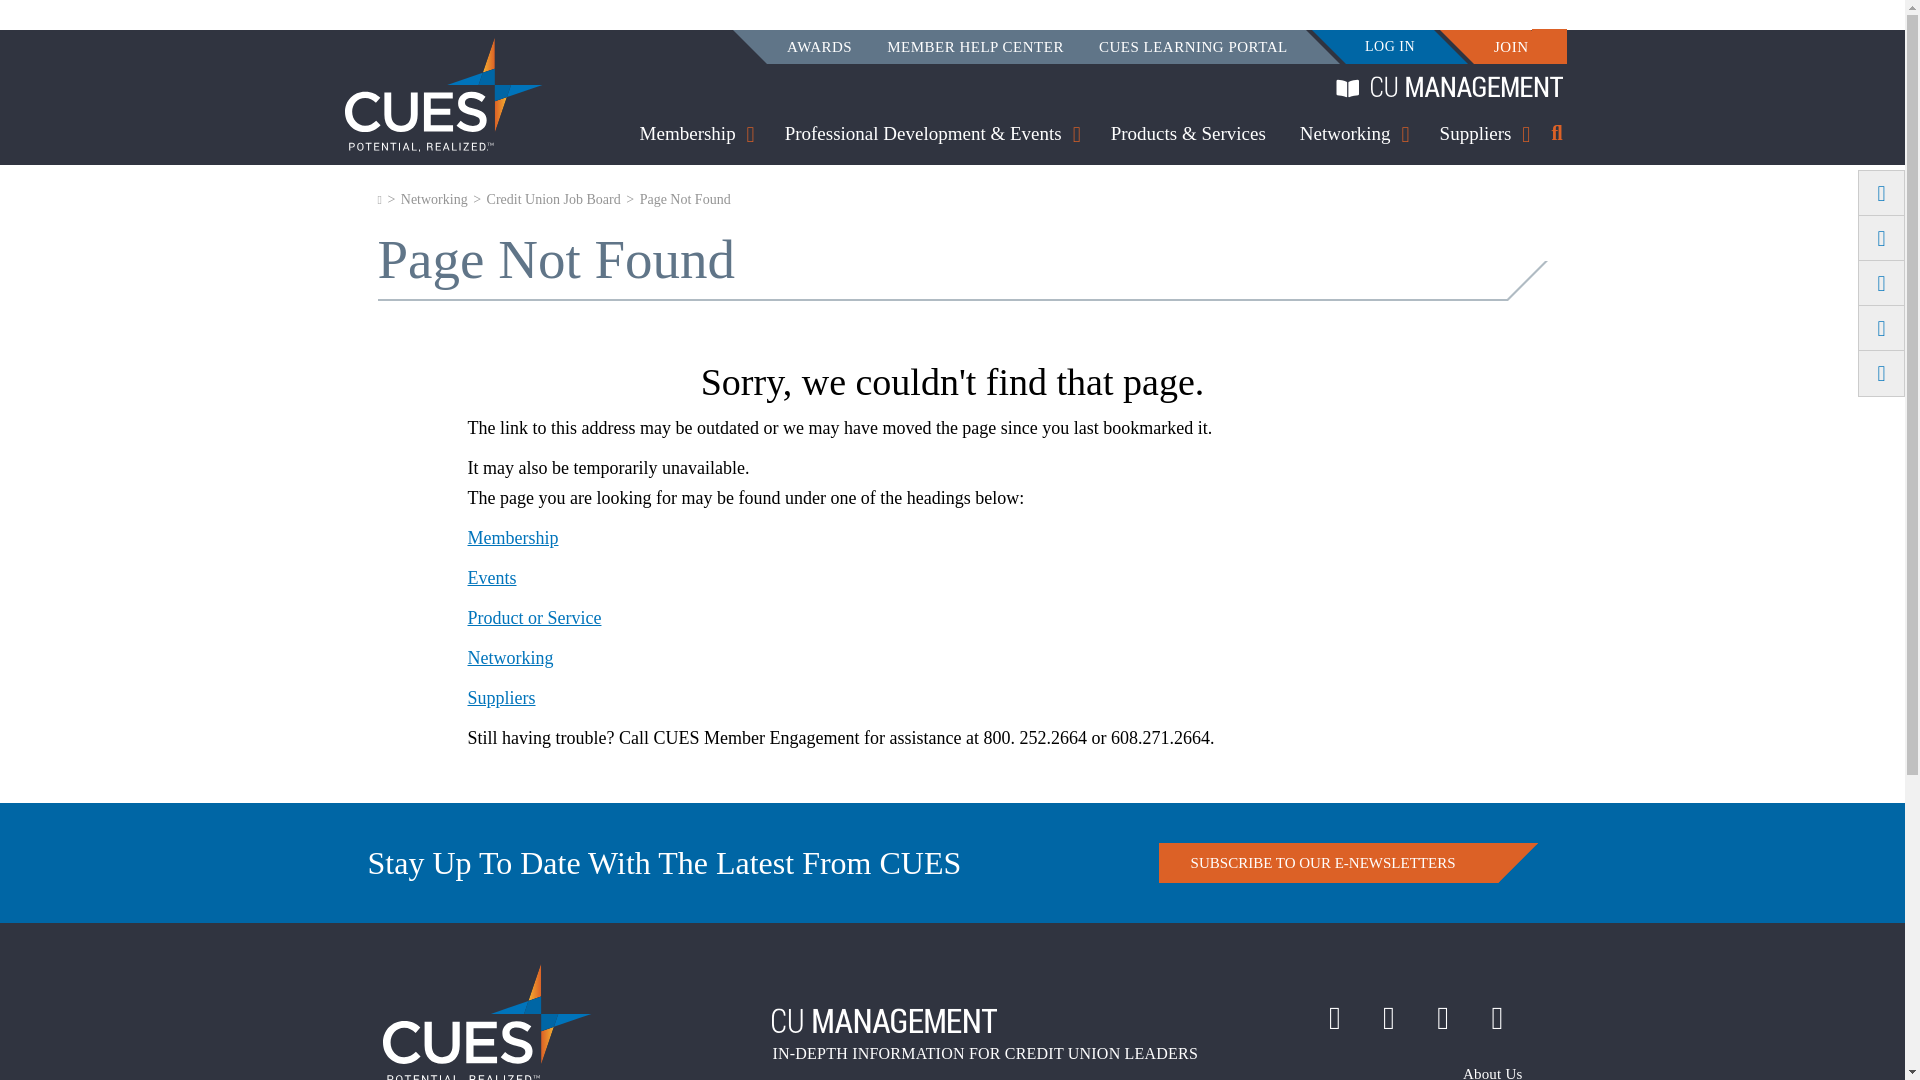 The height and width of the screenshot is (1080, 1920). What do you see at coordinates (820, 48) in the screenshot?
I see `AWARDS` at bounding box center [820, 48].